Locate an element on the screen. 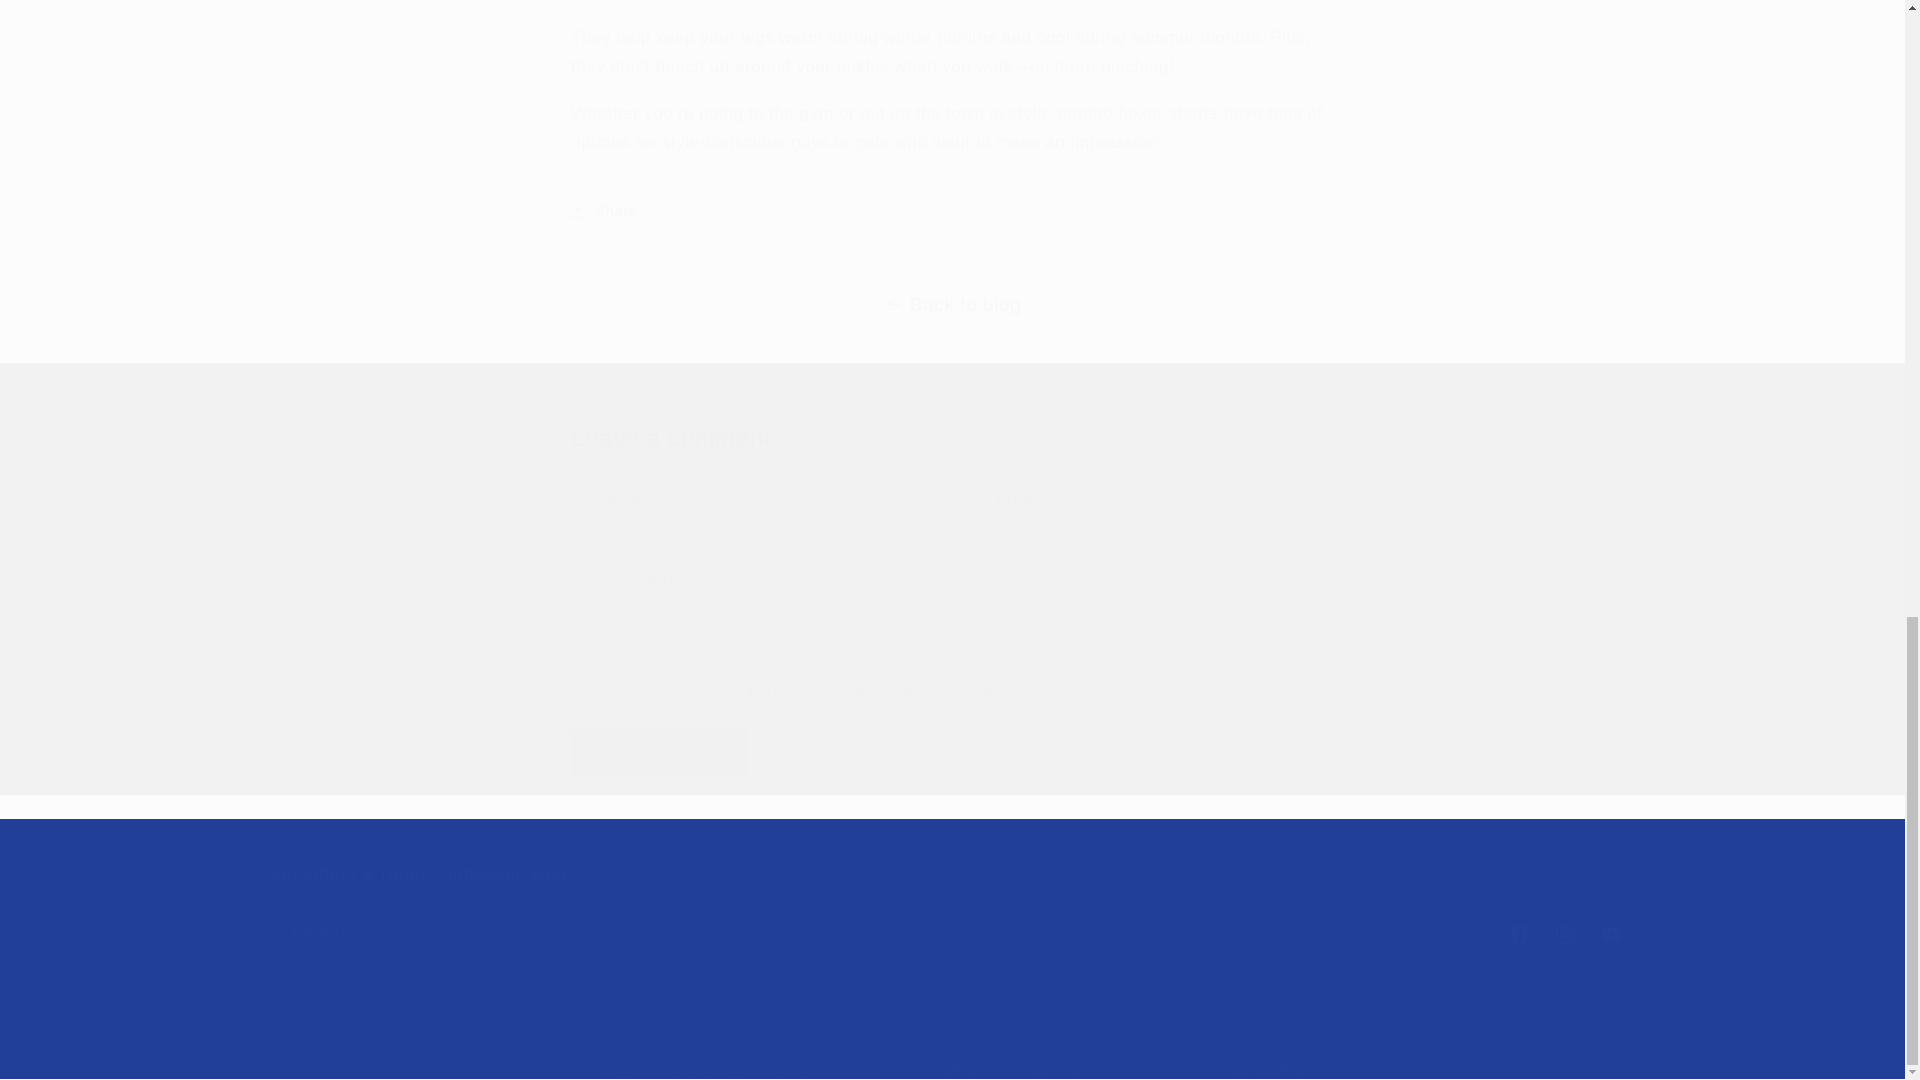 The width and height of the screenshot is (1920, 1080). Share is located at coordinates (951, 212).